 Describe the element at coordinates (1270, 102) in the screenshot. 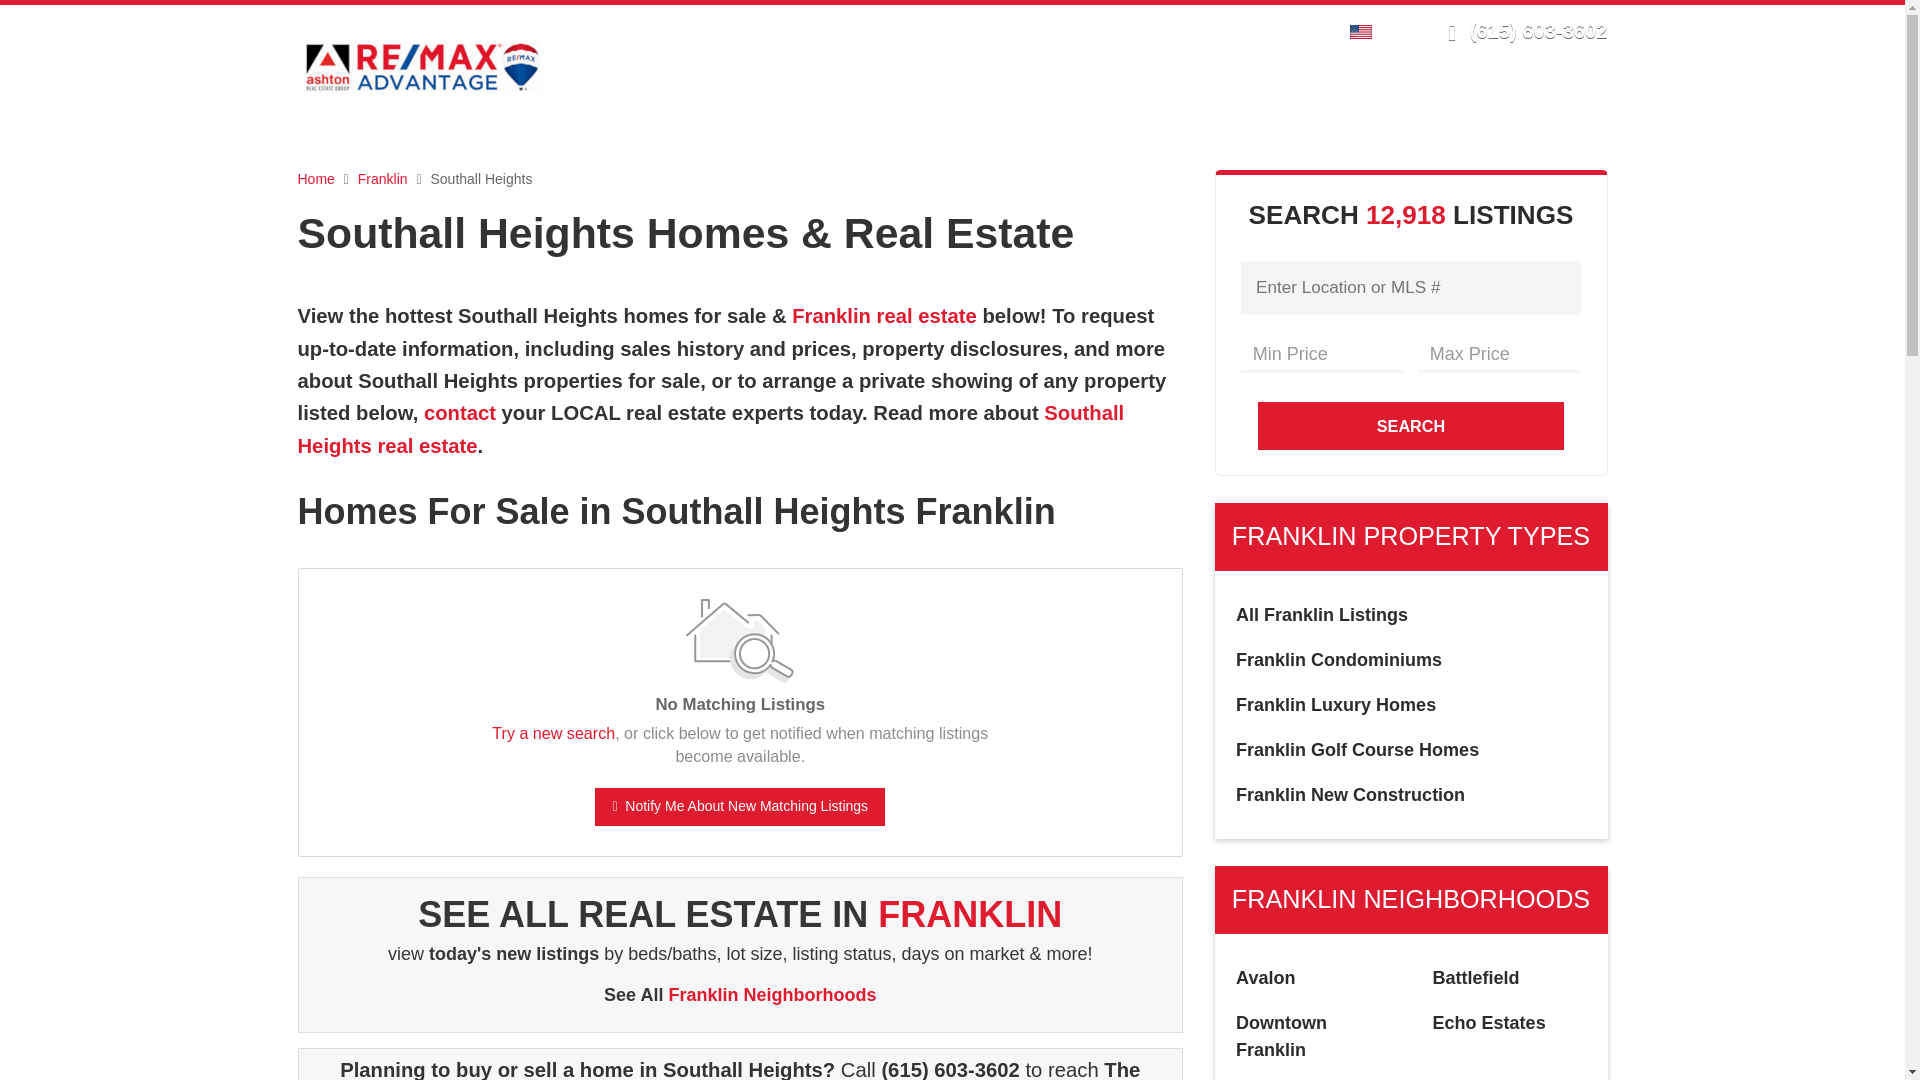

I see `Buyers` at that location.